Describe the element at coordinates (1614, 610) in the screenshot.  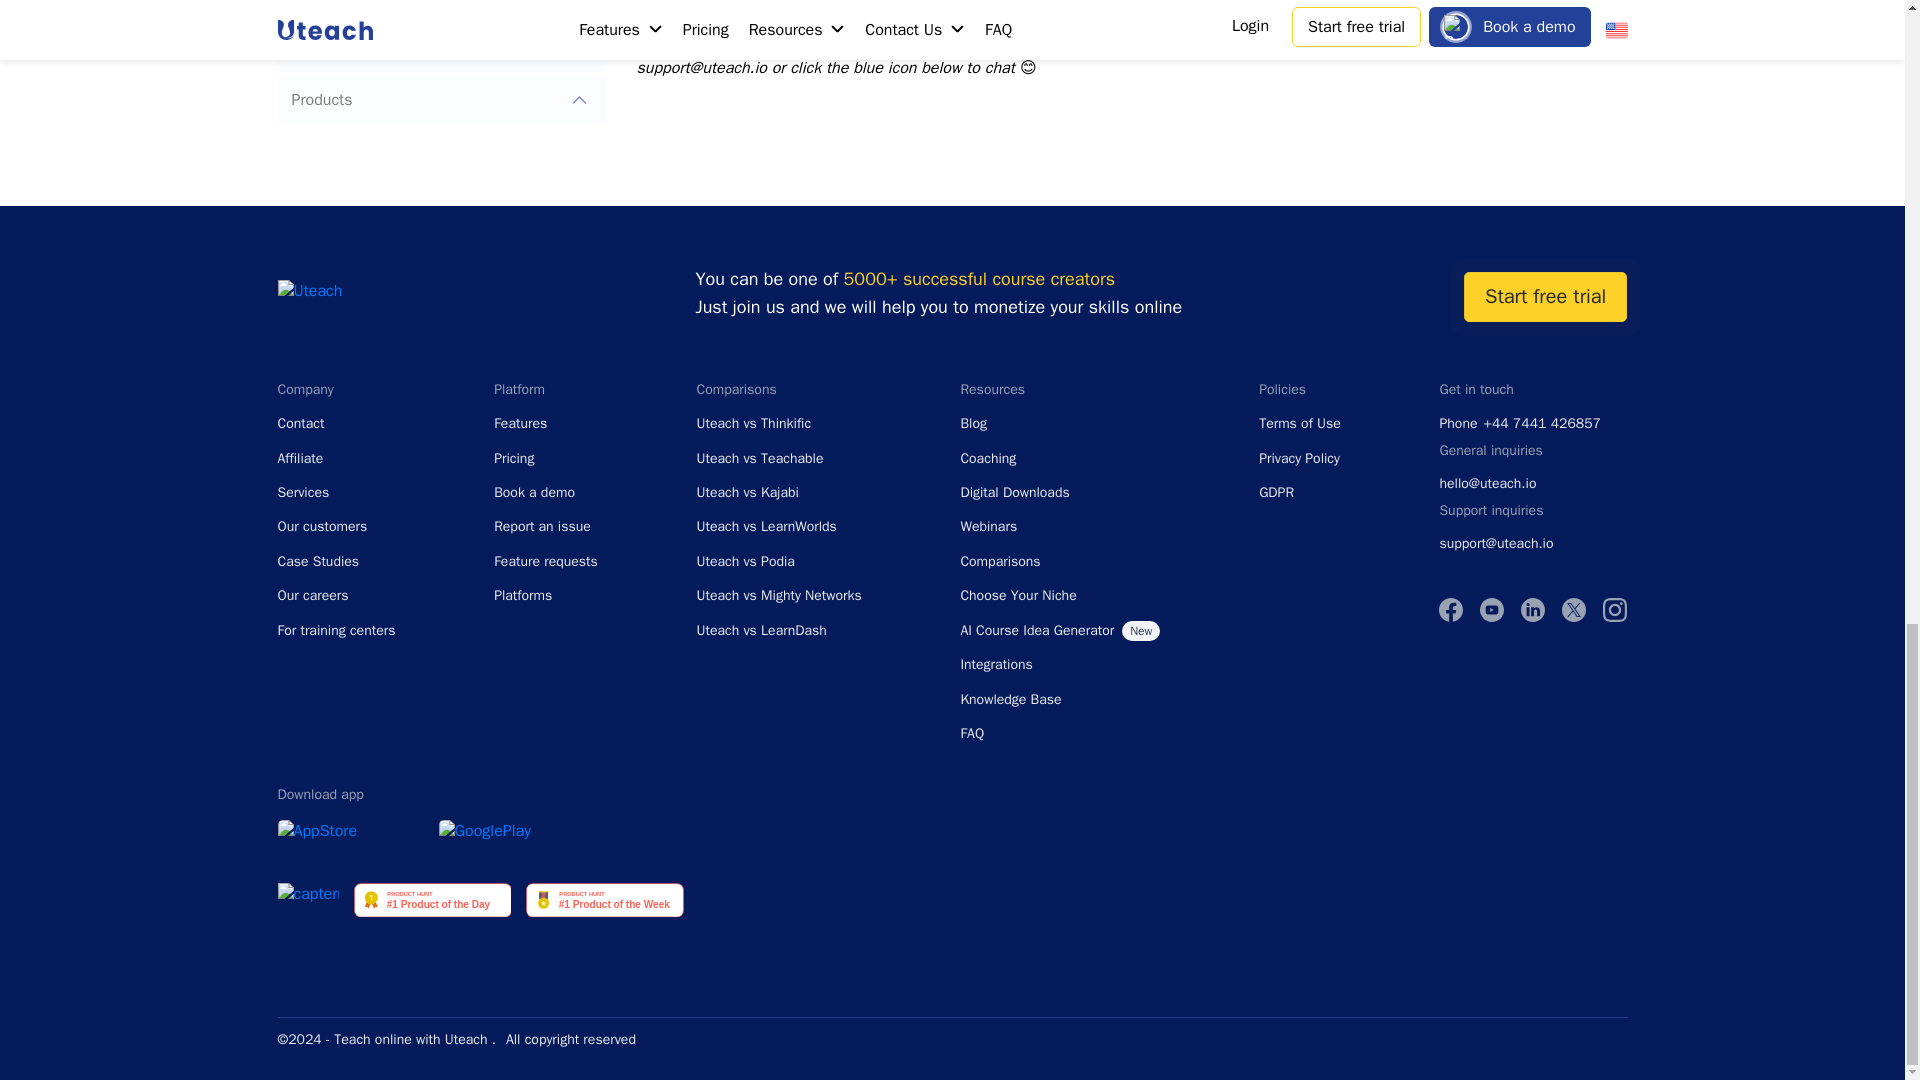
I see `instagram` at that location.